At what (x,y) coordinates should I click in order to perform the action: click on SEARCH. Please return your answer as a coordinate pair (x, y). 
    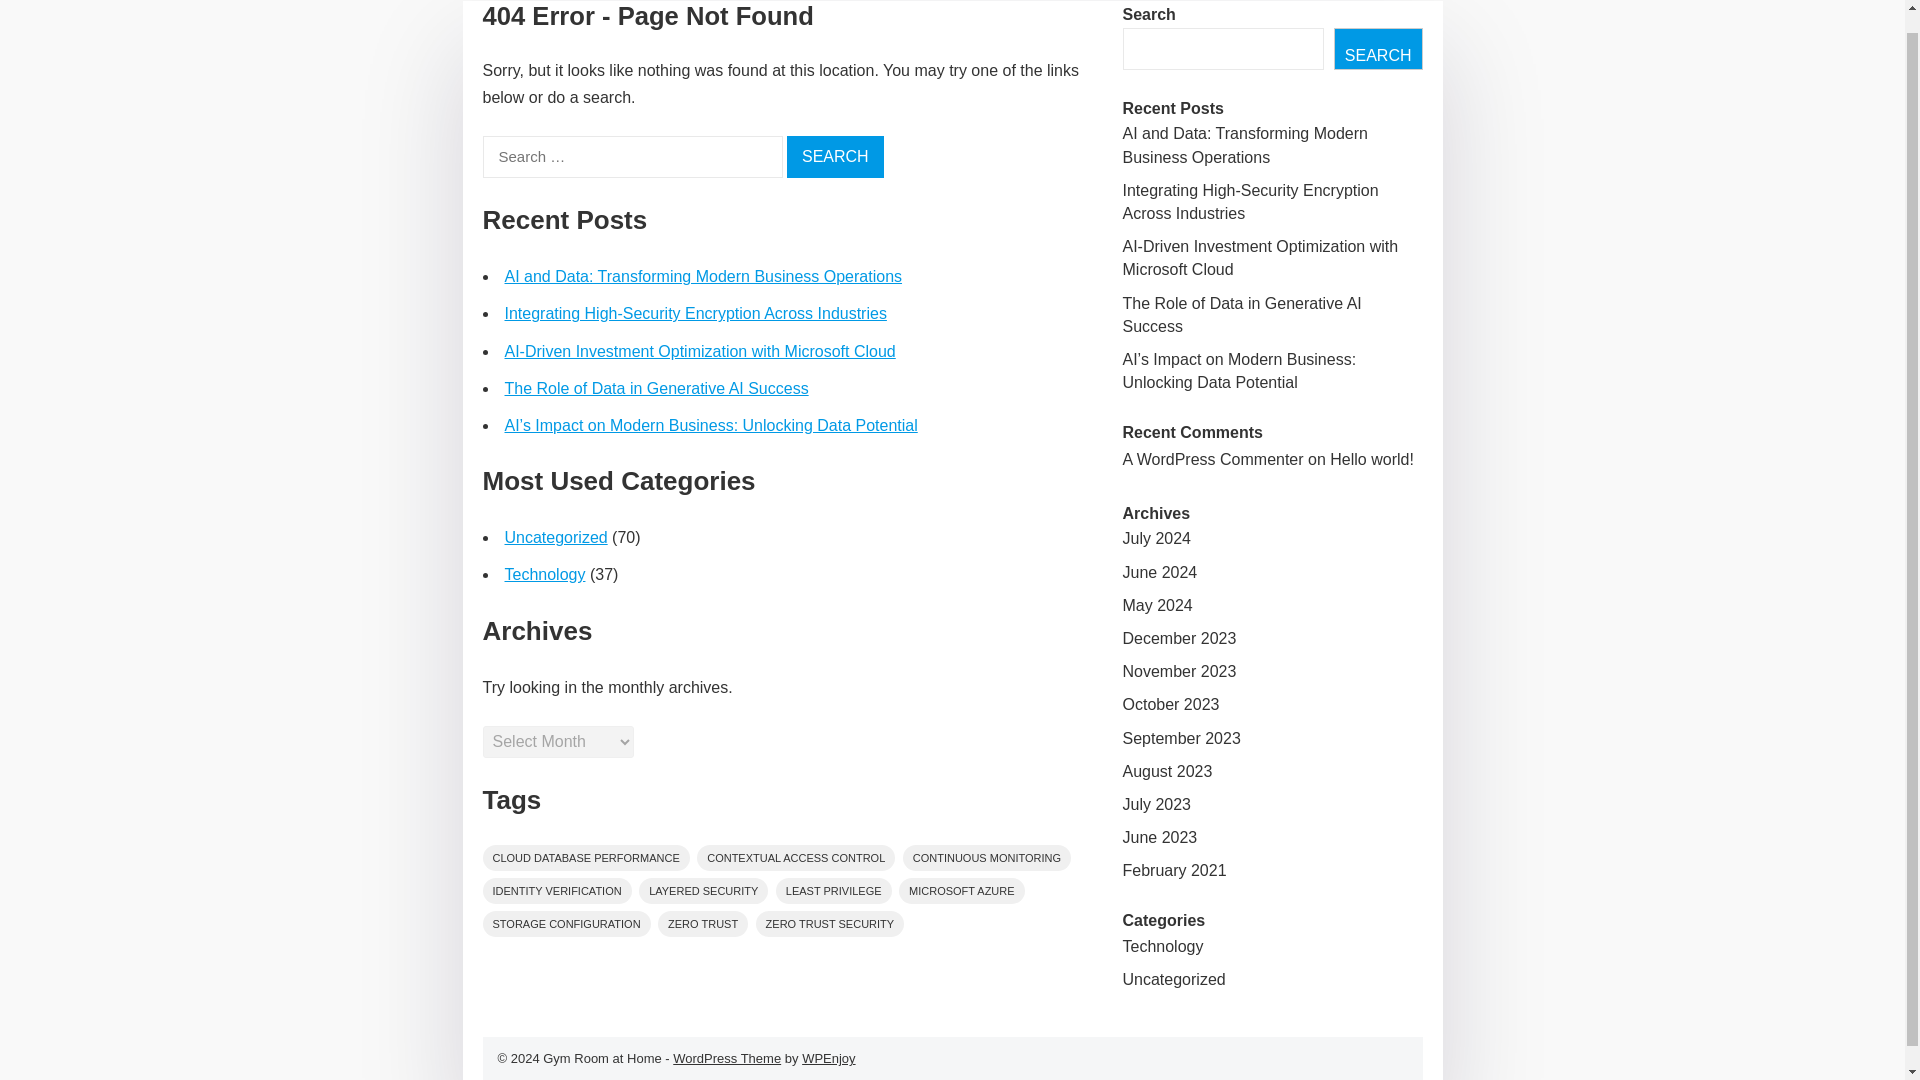
    Looking at the image, I should click on (1378, 49).